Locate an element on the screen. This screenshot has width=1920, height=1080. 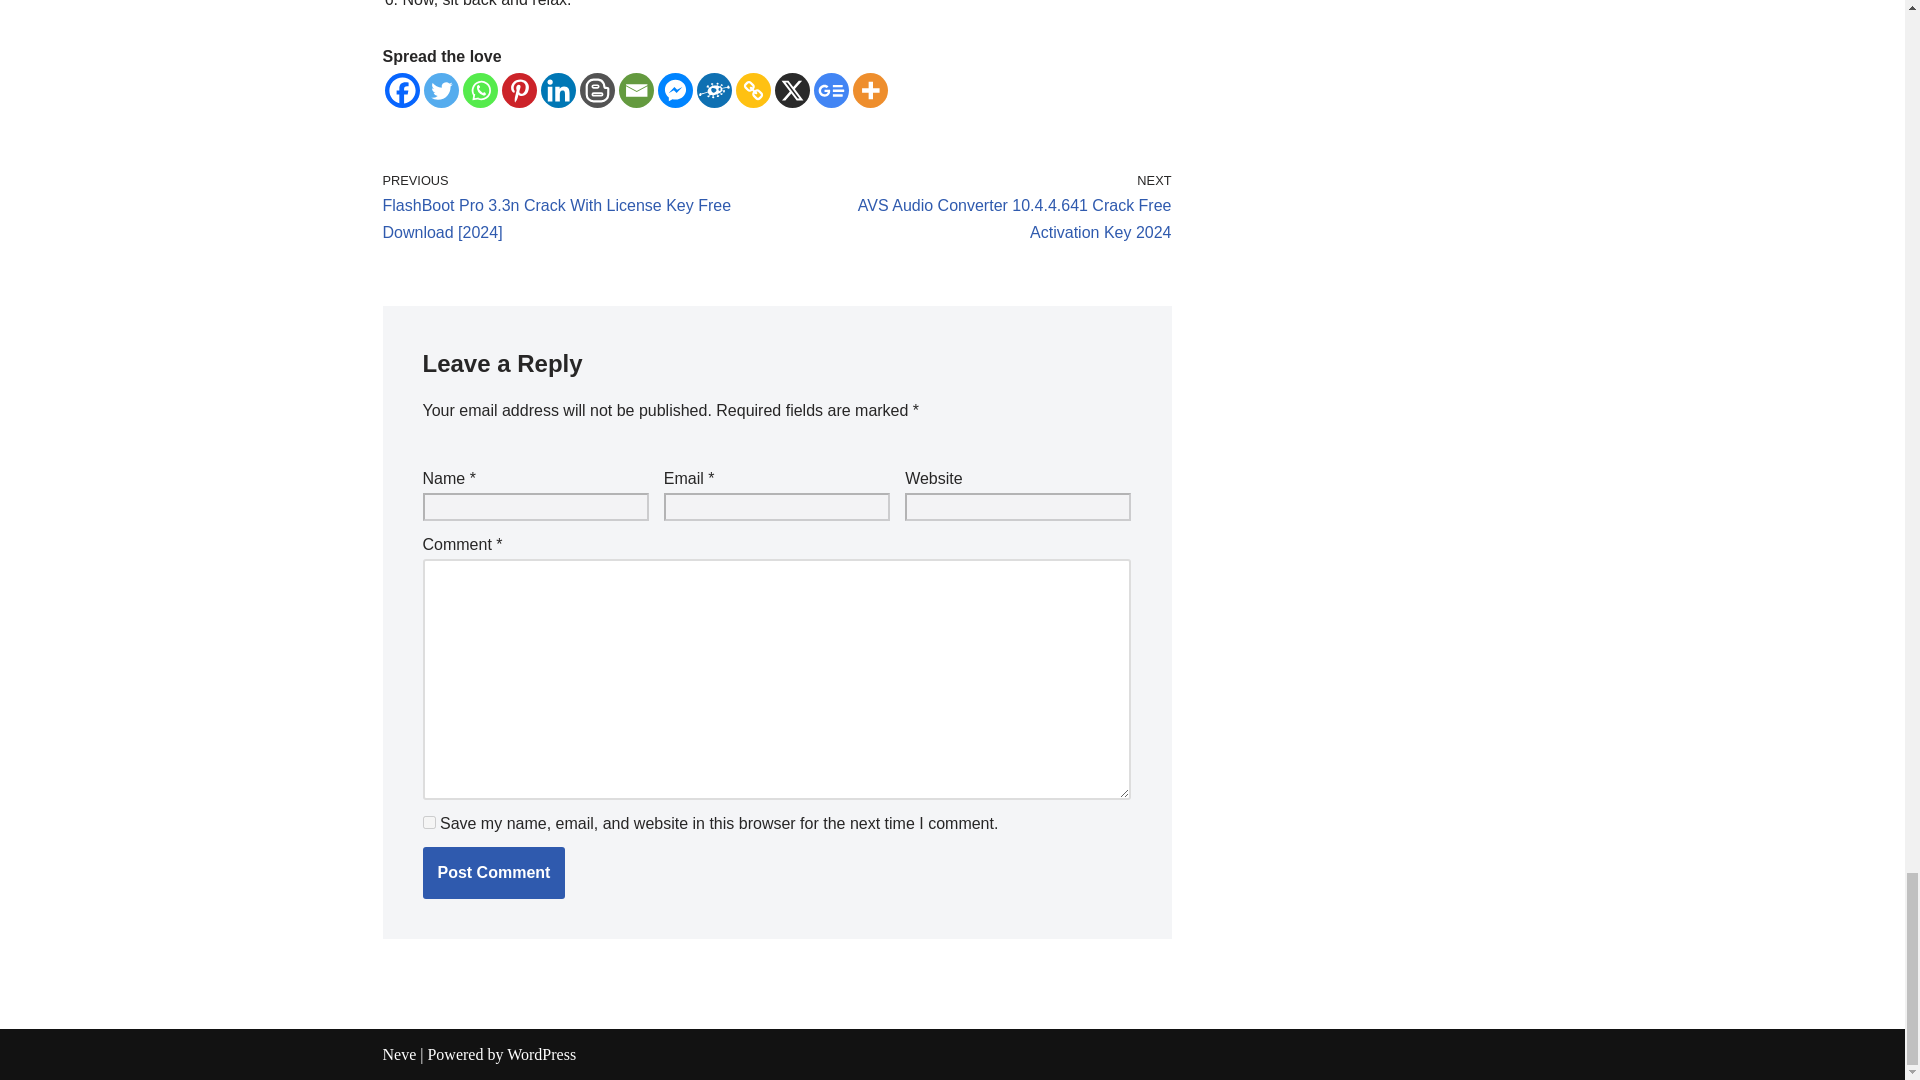
Post Comment is located at coordinates (493, 872).